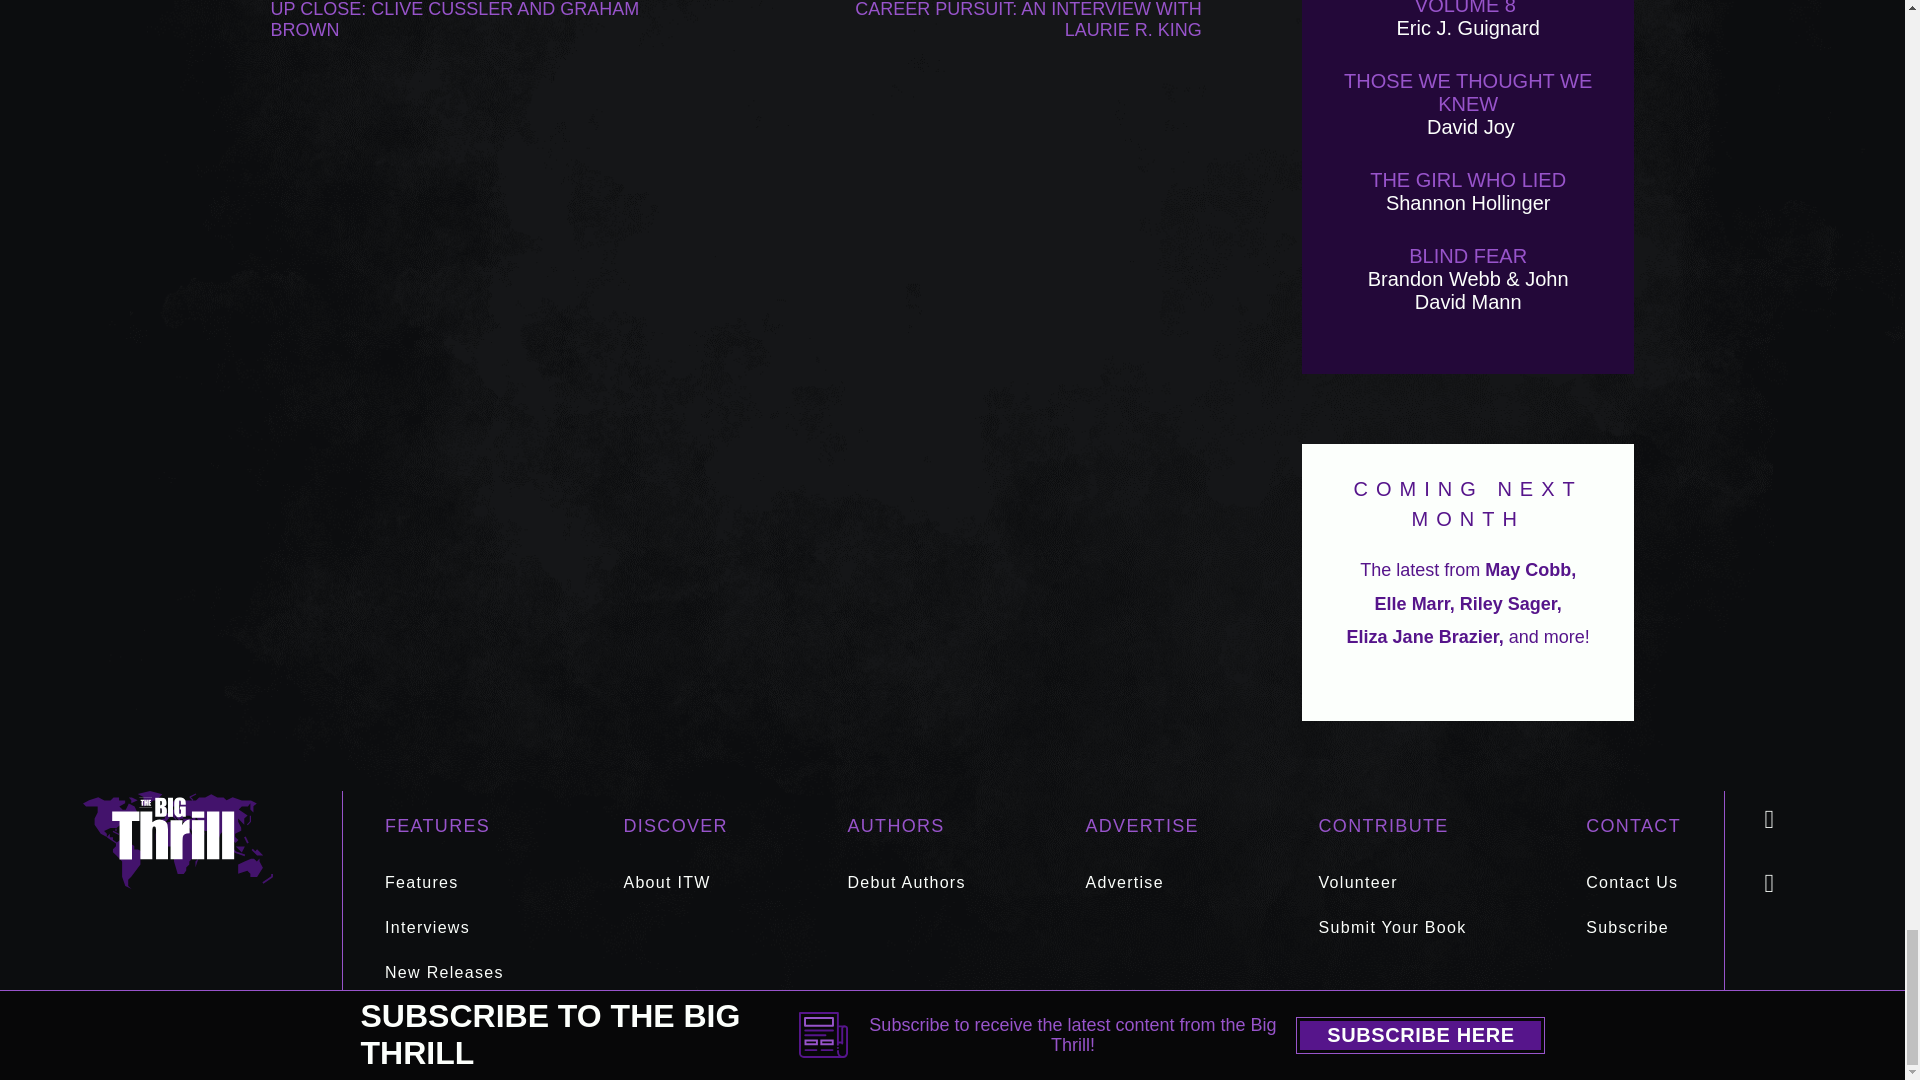 This screenshot has width=1920, height=1080. I want to click on Up Close: Clive Cussler and Graham Brown, so click(456, 20).